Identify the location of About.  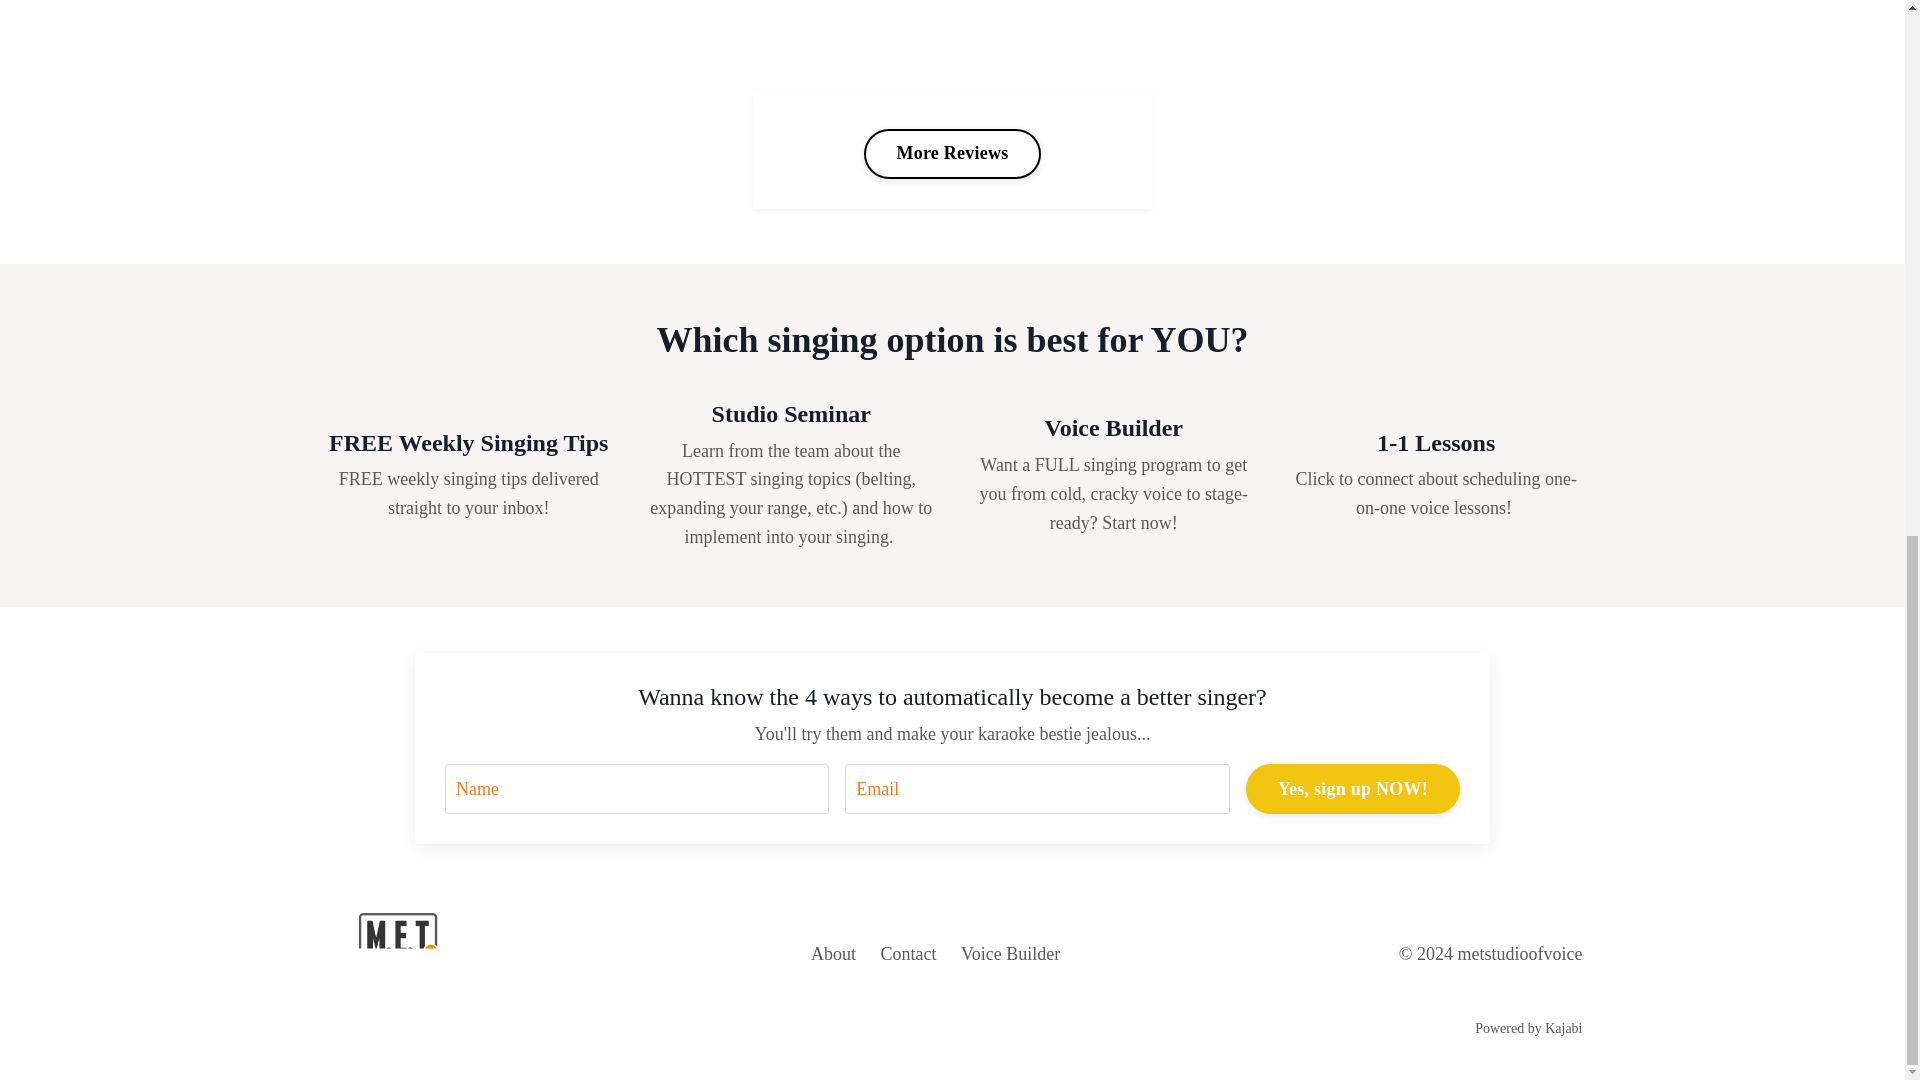
(833, 954).